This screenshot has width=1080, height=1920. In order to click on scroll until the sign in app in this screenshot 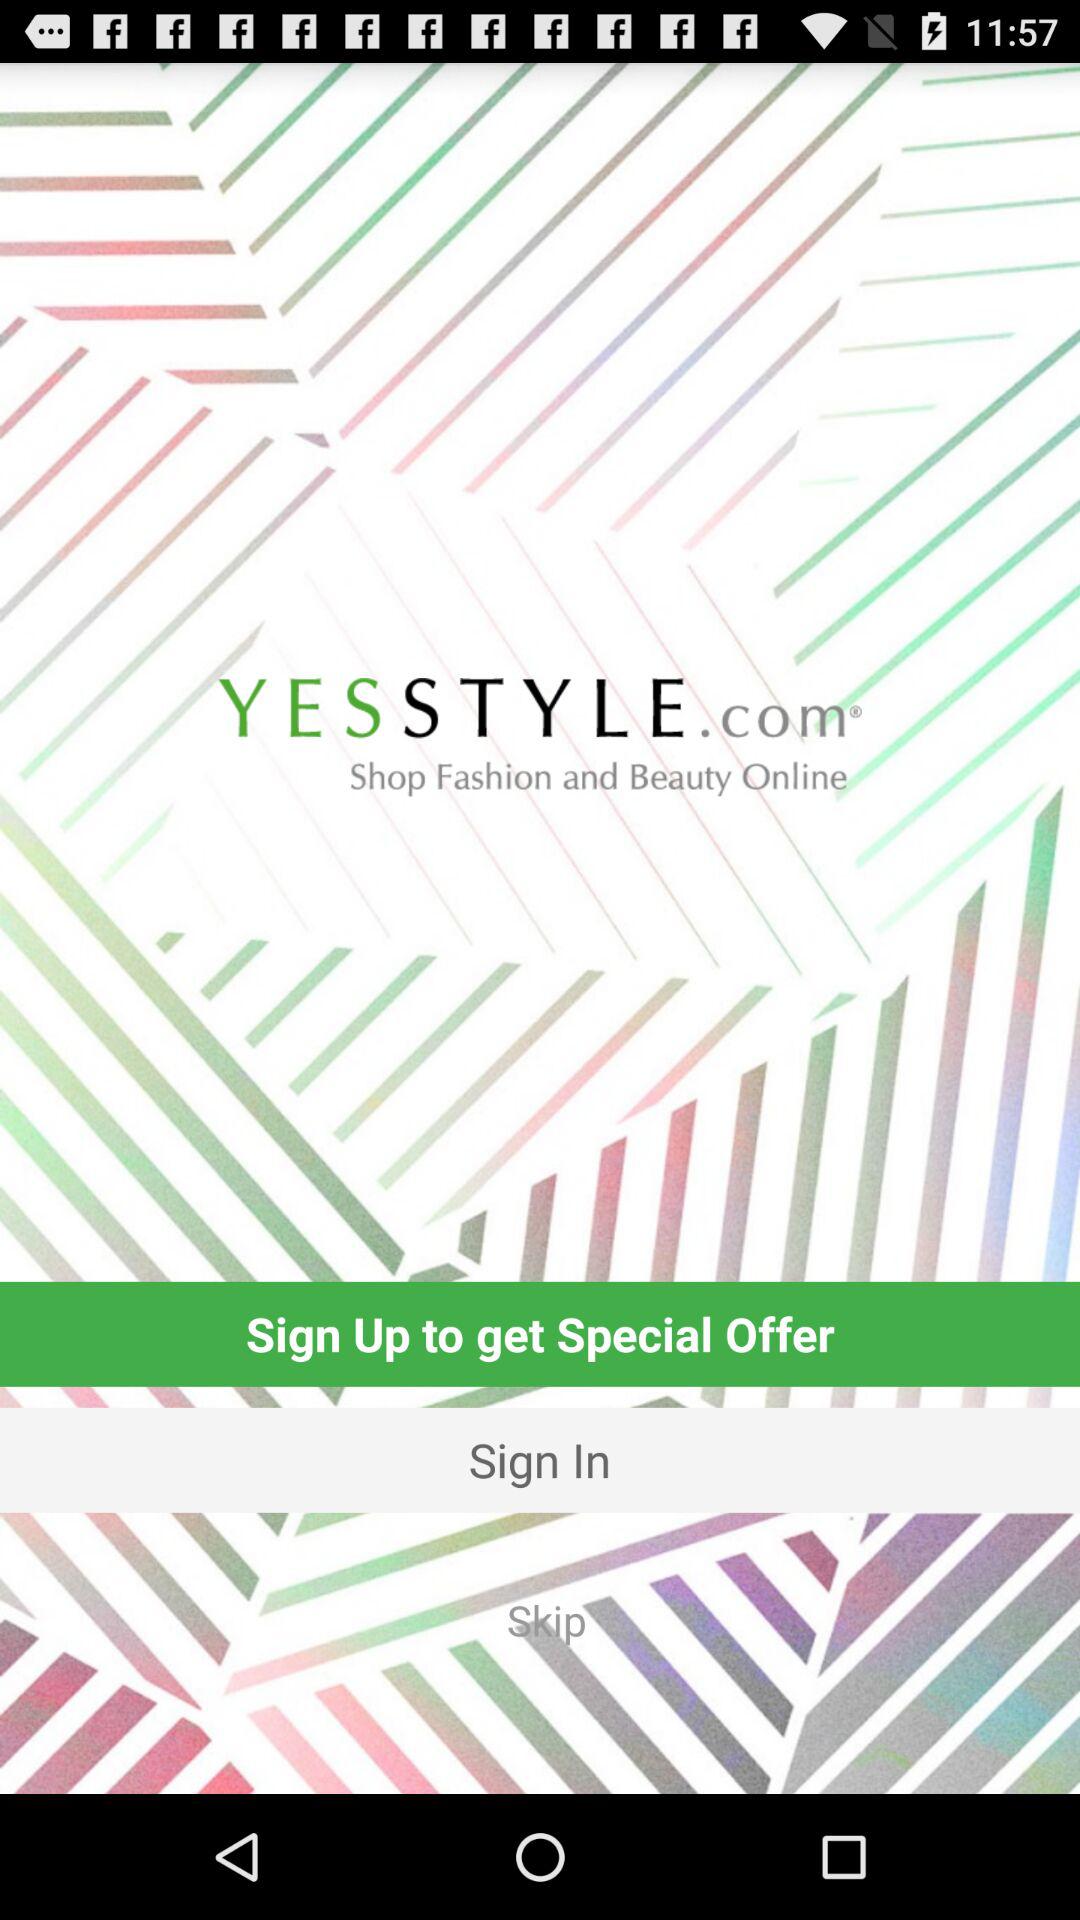, I will do `click(540, 1460)`.